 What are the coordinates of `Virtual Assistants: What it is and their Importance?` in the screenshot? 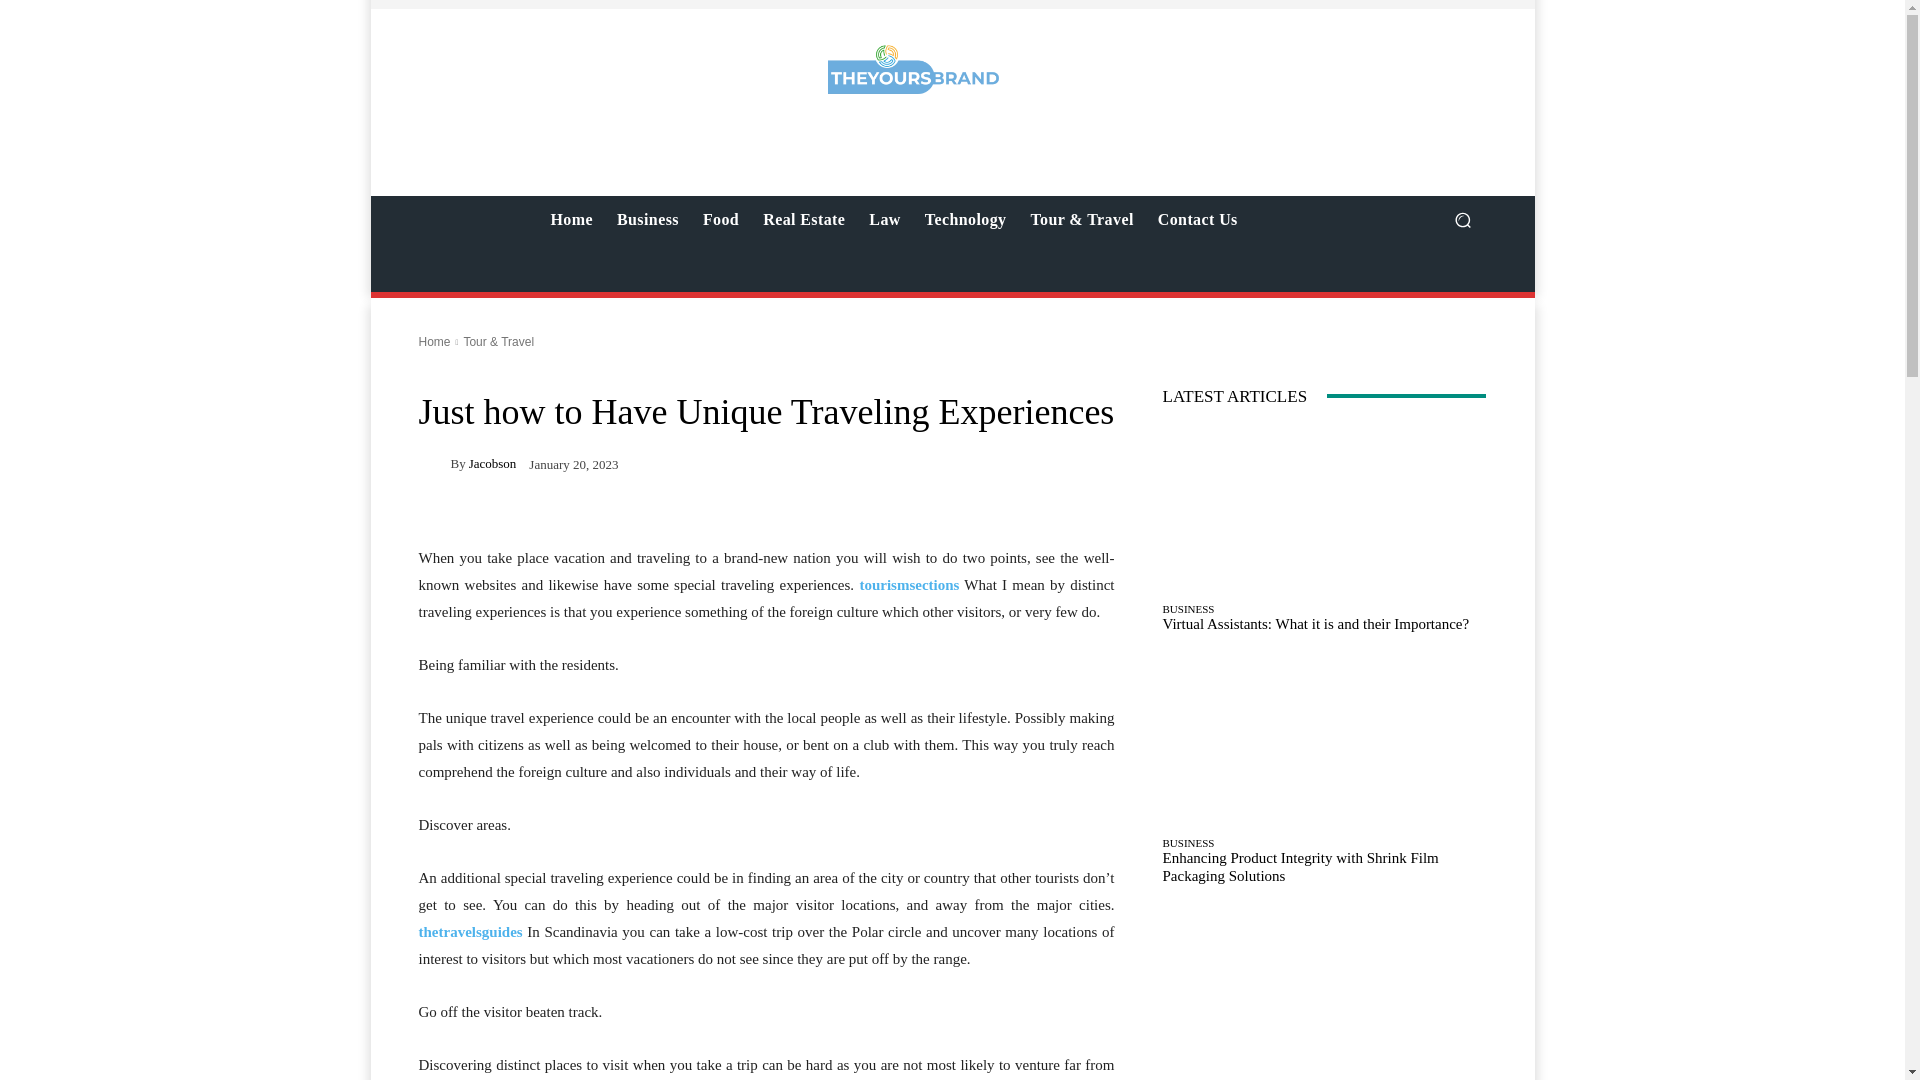 It's located at (1324, 509).